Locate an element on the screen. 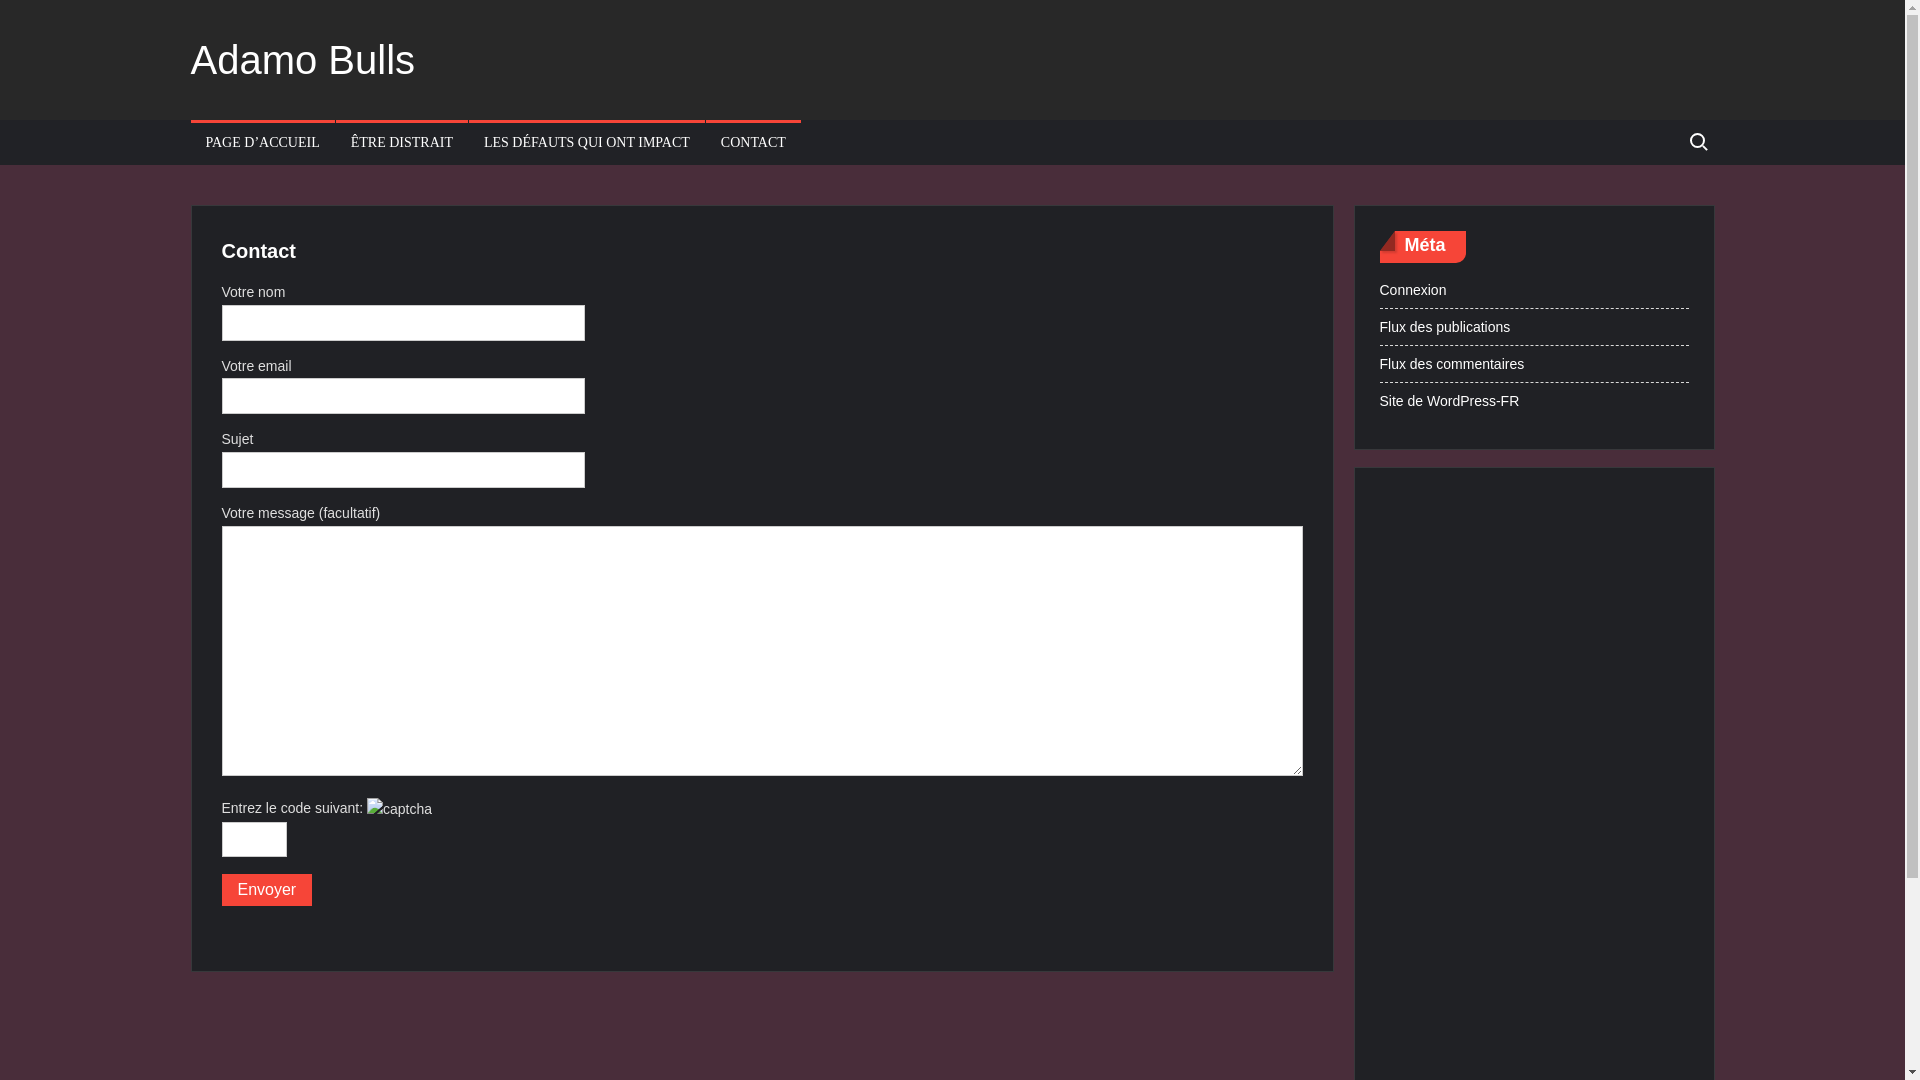 The height and width of the screenshot is (1080, 1920). Flux des publications is located at coordinates (1446, 327).